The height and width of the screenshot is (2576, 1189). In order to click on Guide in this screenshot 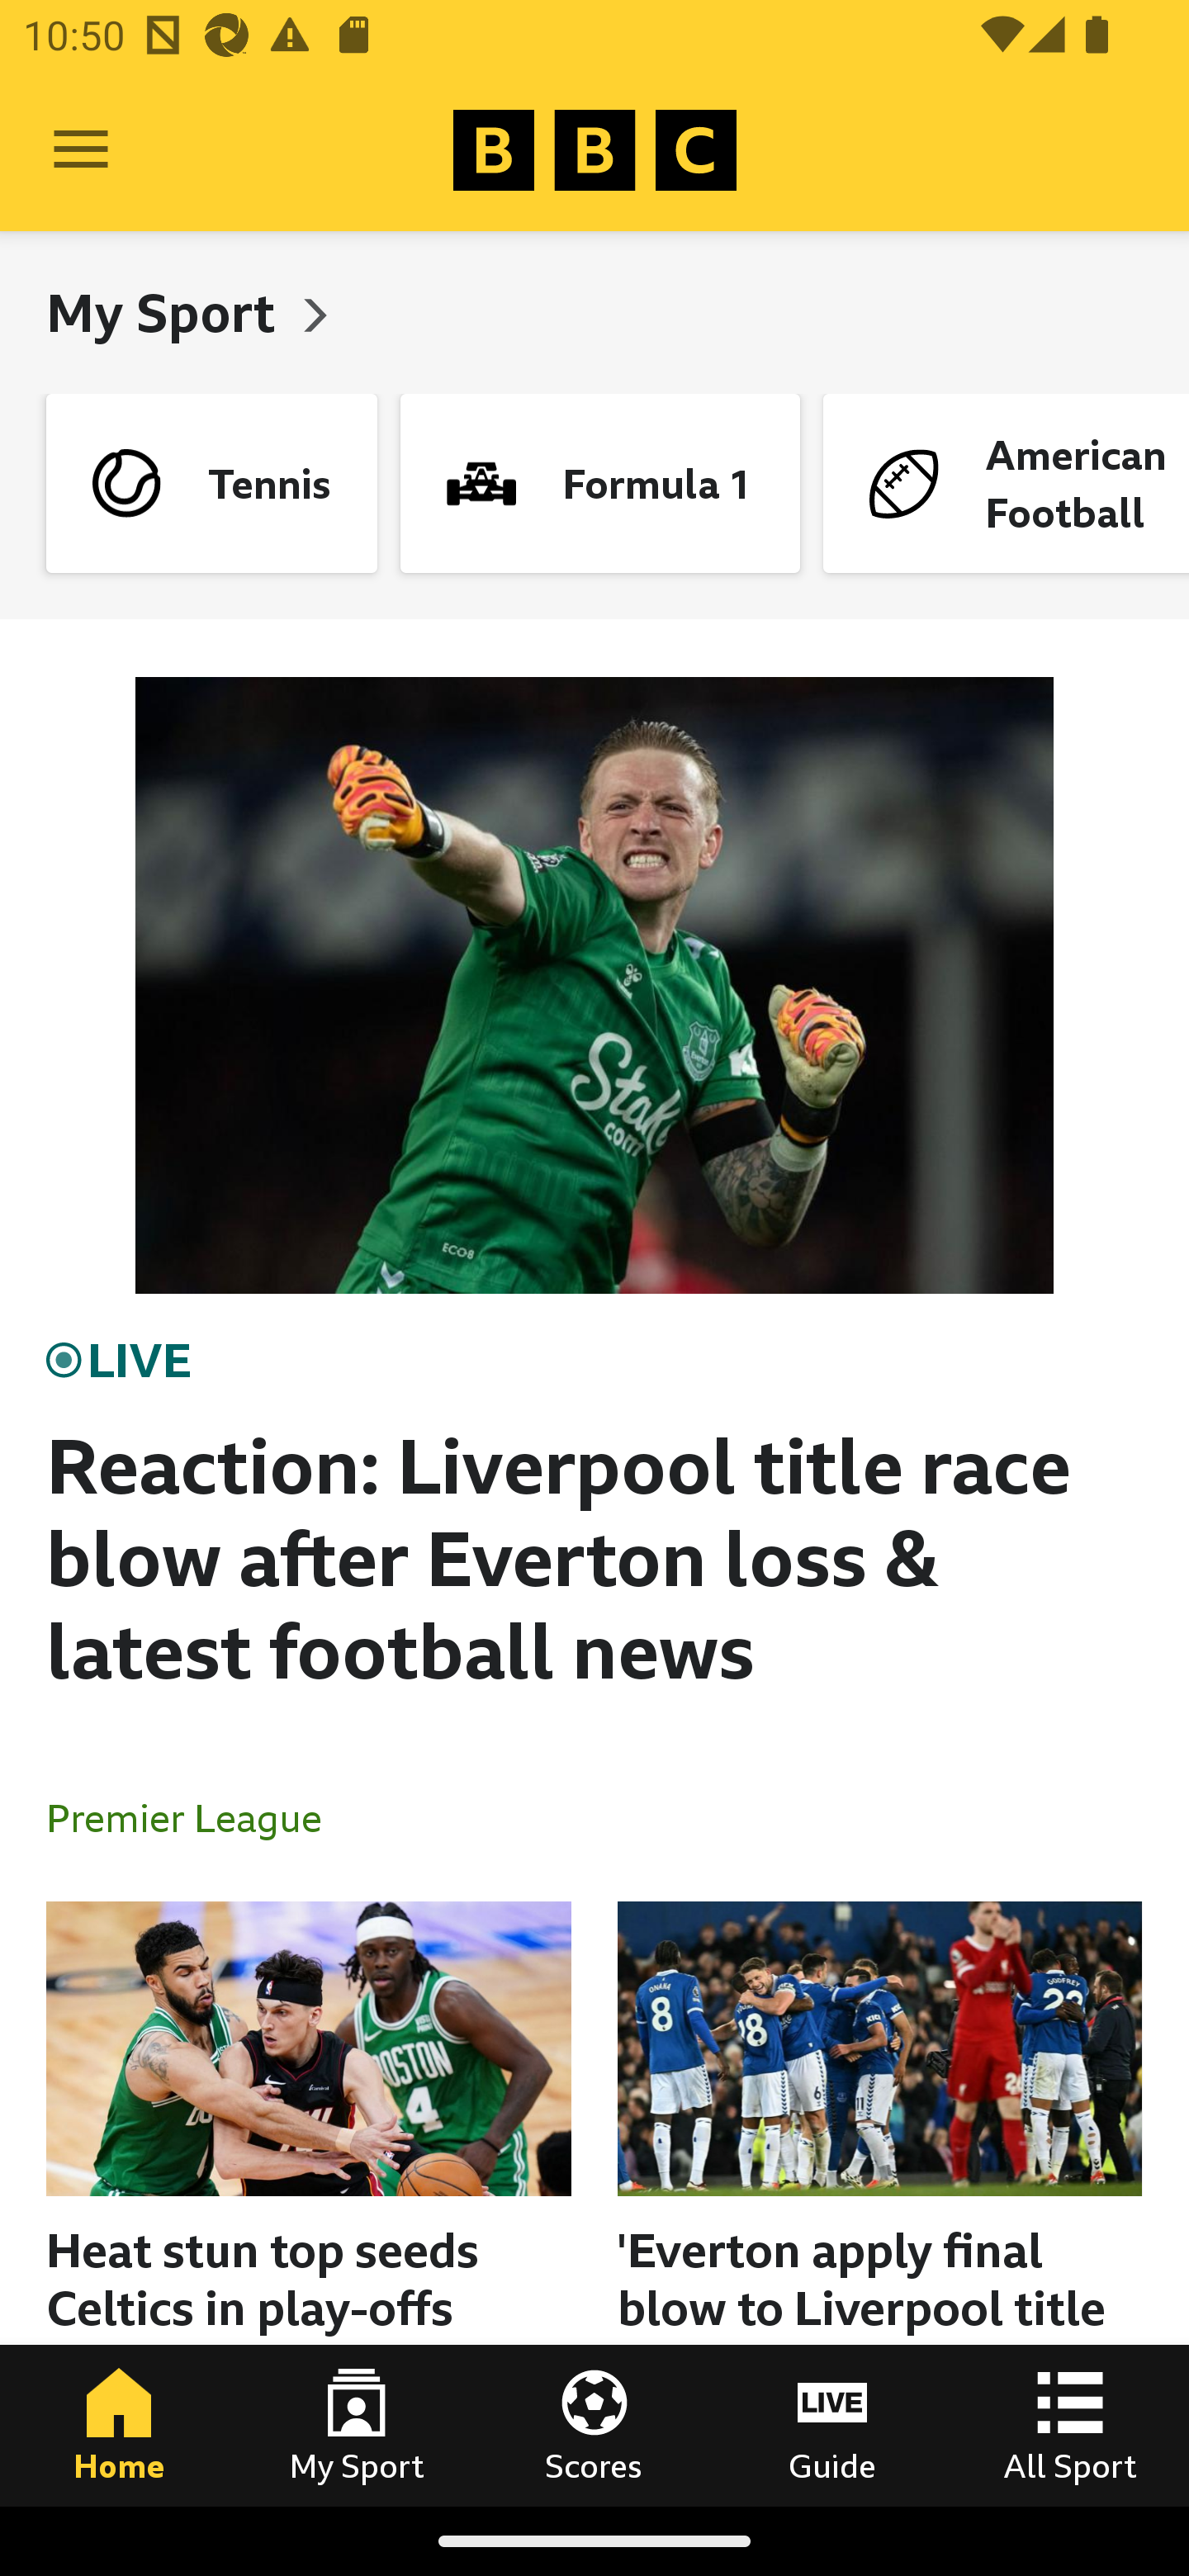, I will do `click(832, 2425)`.